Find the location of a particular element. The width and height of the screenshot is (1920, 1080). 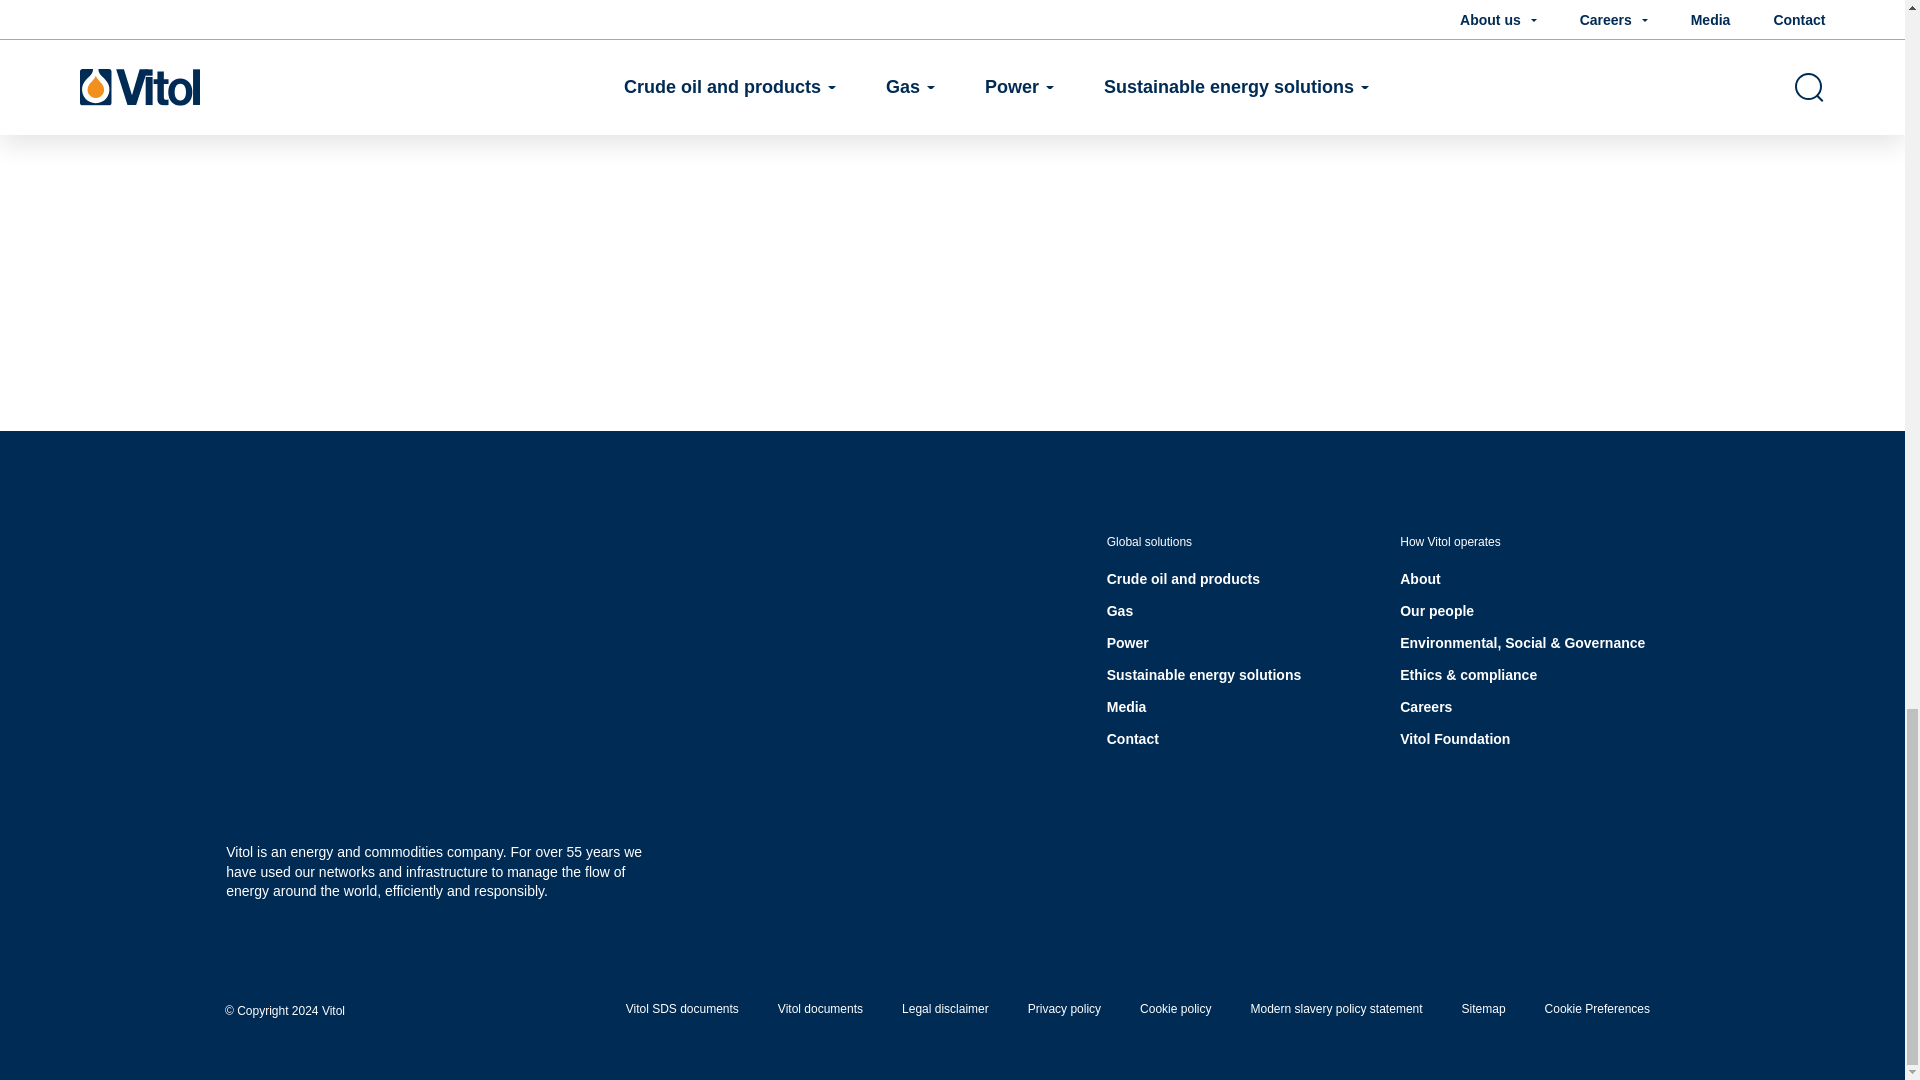

Cookie policy is located at coordinates (1176, 1009).